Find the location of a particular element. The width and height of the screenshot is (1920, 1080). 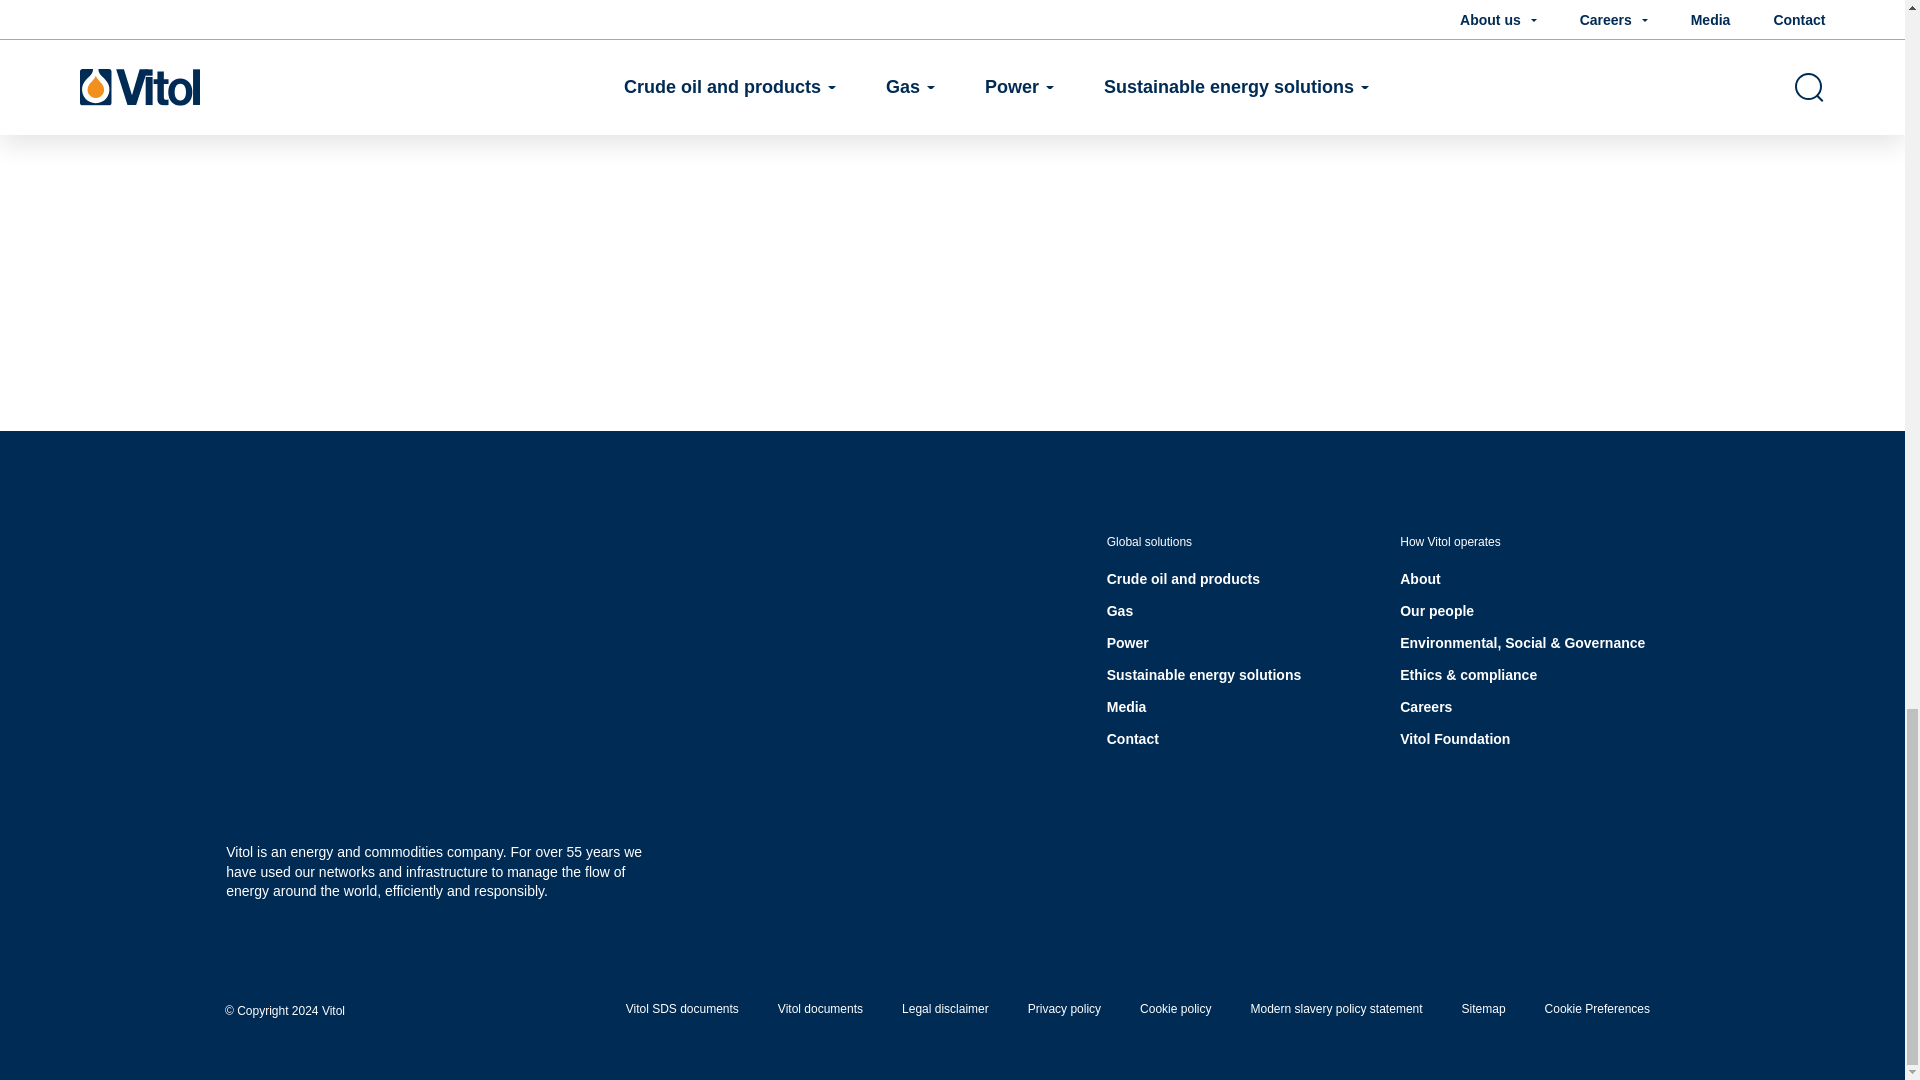

Cookie policy is located at coordinates (1176, 1009).